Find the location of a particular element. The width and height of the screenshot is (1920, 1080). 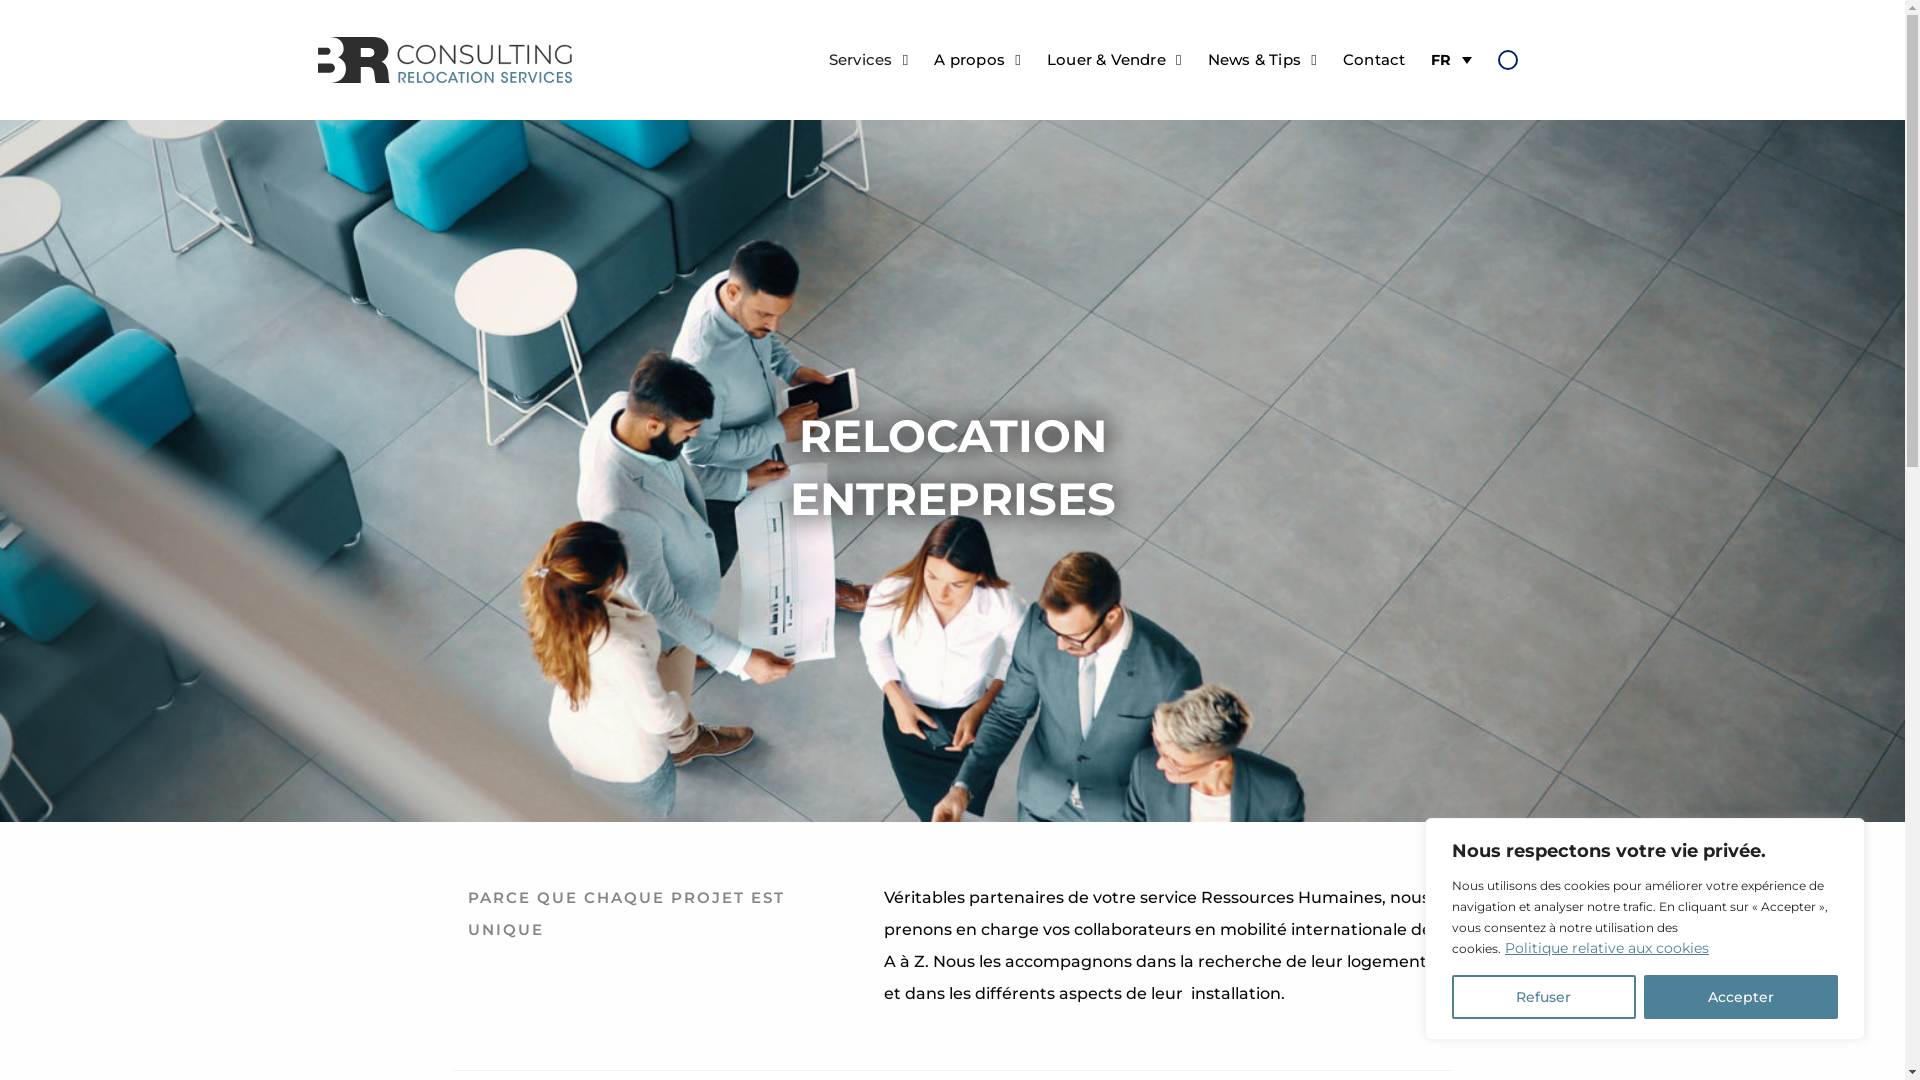

A propos is located at coordinates (970, 60).